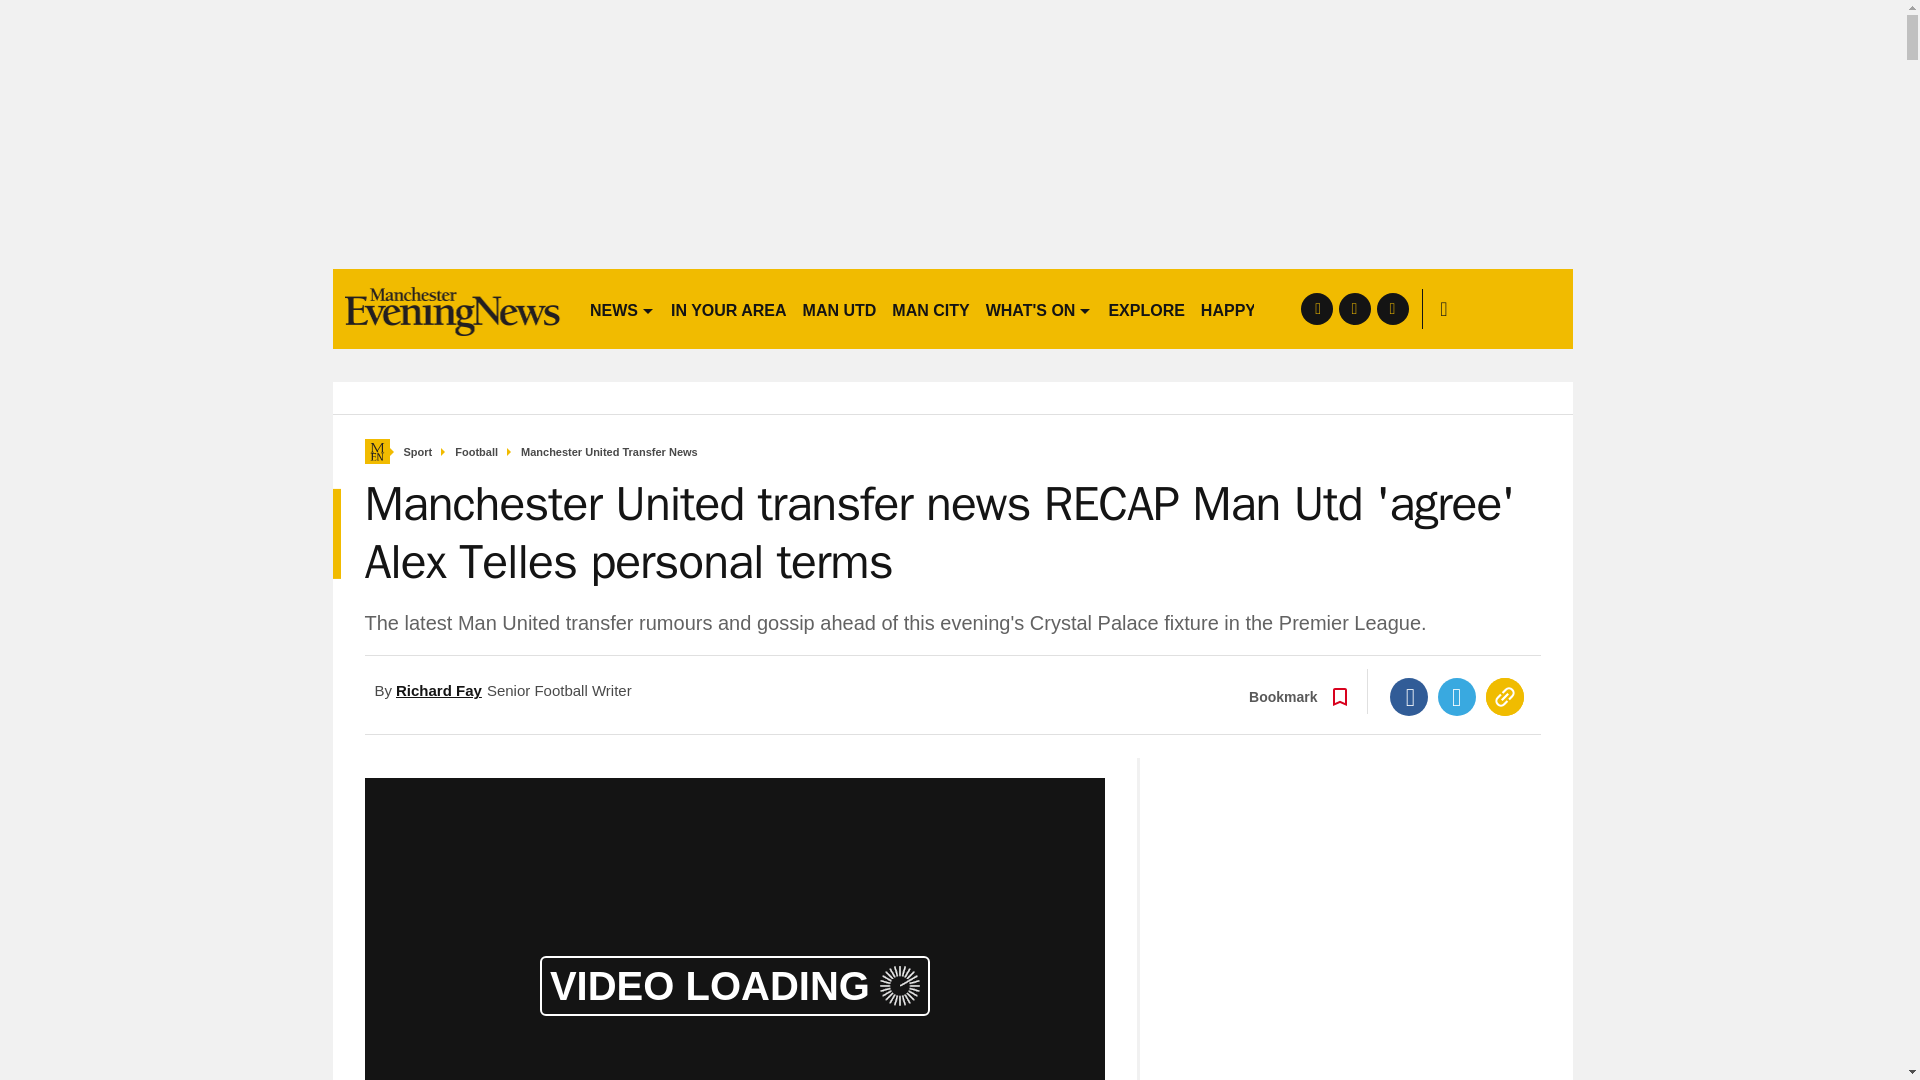  I want to click on MAN CITY, so click(930, 308).